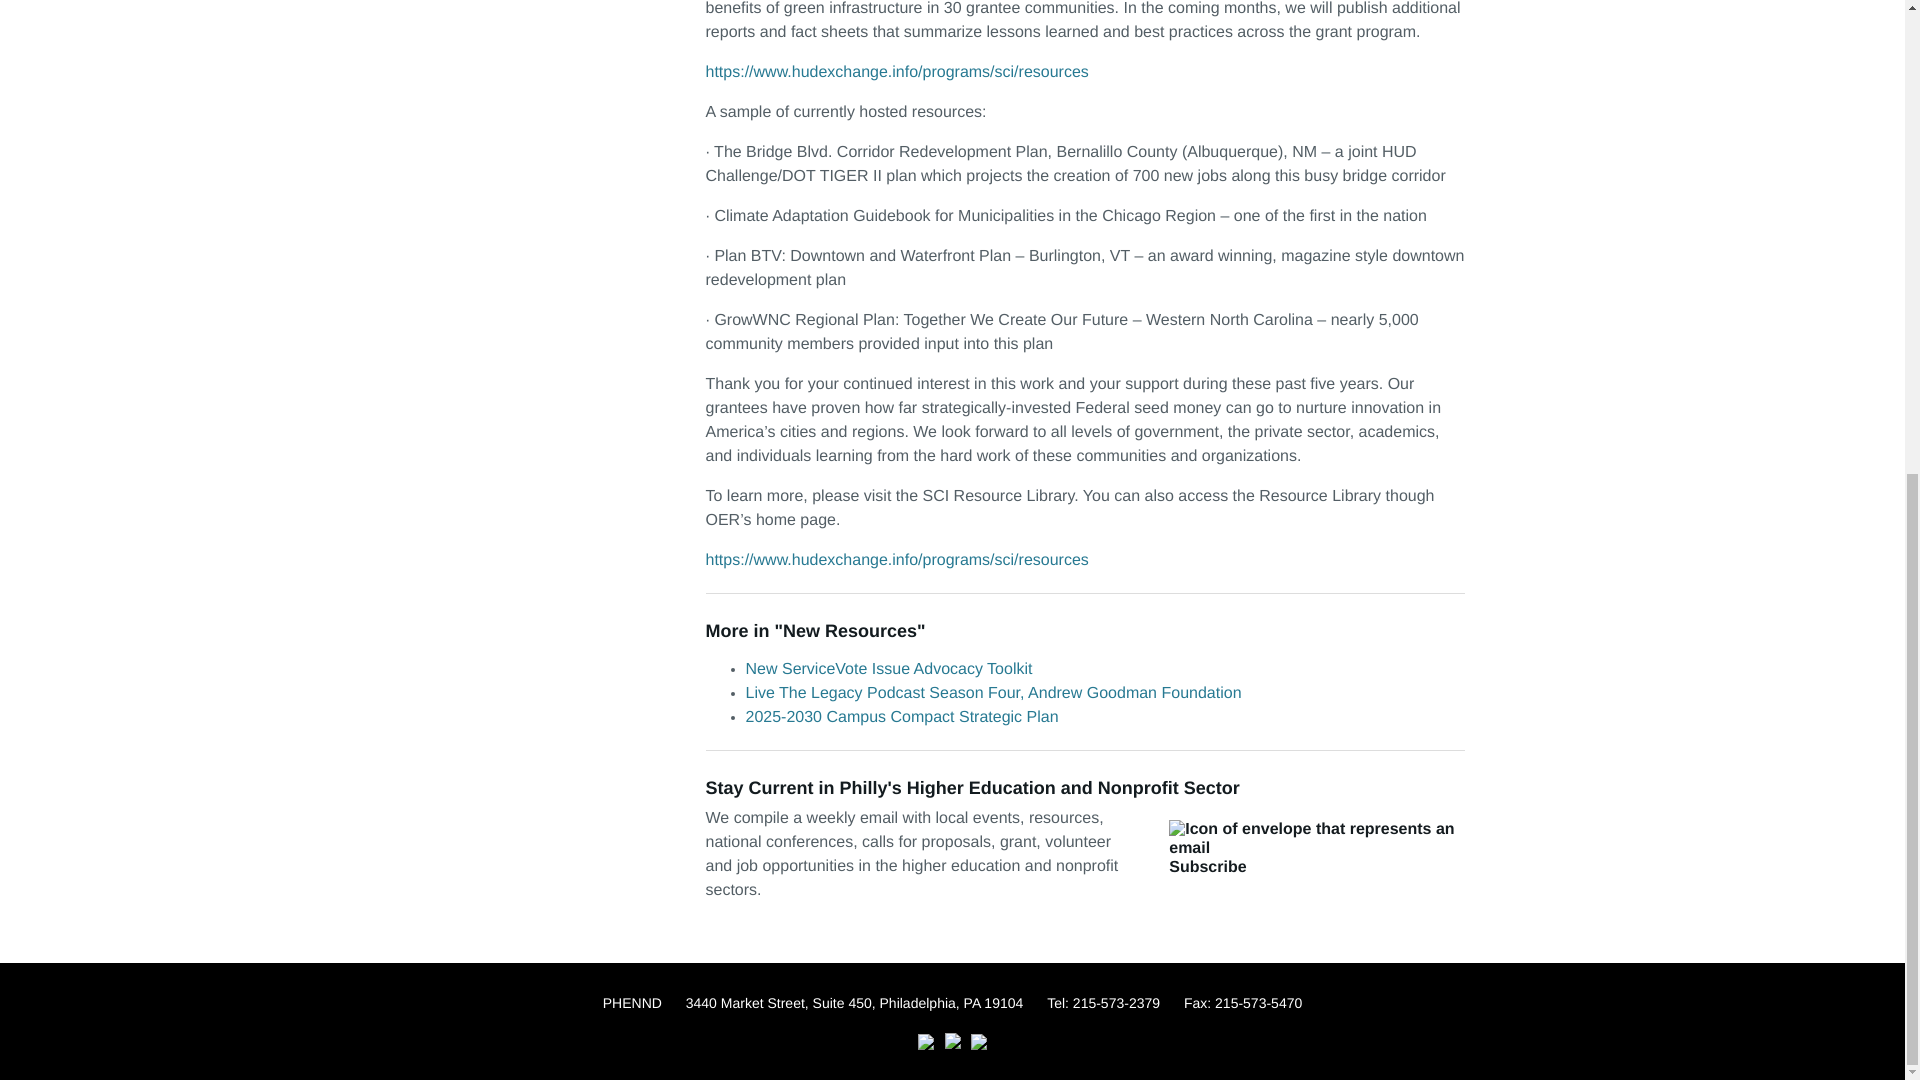 Image resolution: width=1920 pixels, height=1080 pixels. I want to click on 2025-2030 Campus Compact Strategic Plan, so click(902, 716).